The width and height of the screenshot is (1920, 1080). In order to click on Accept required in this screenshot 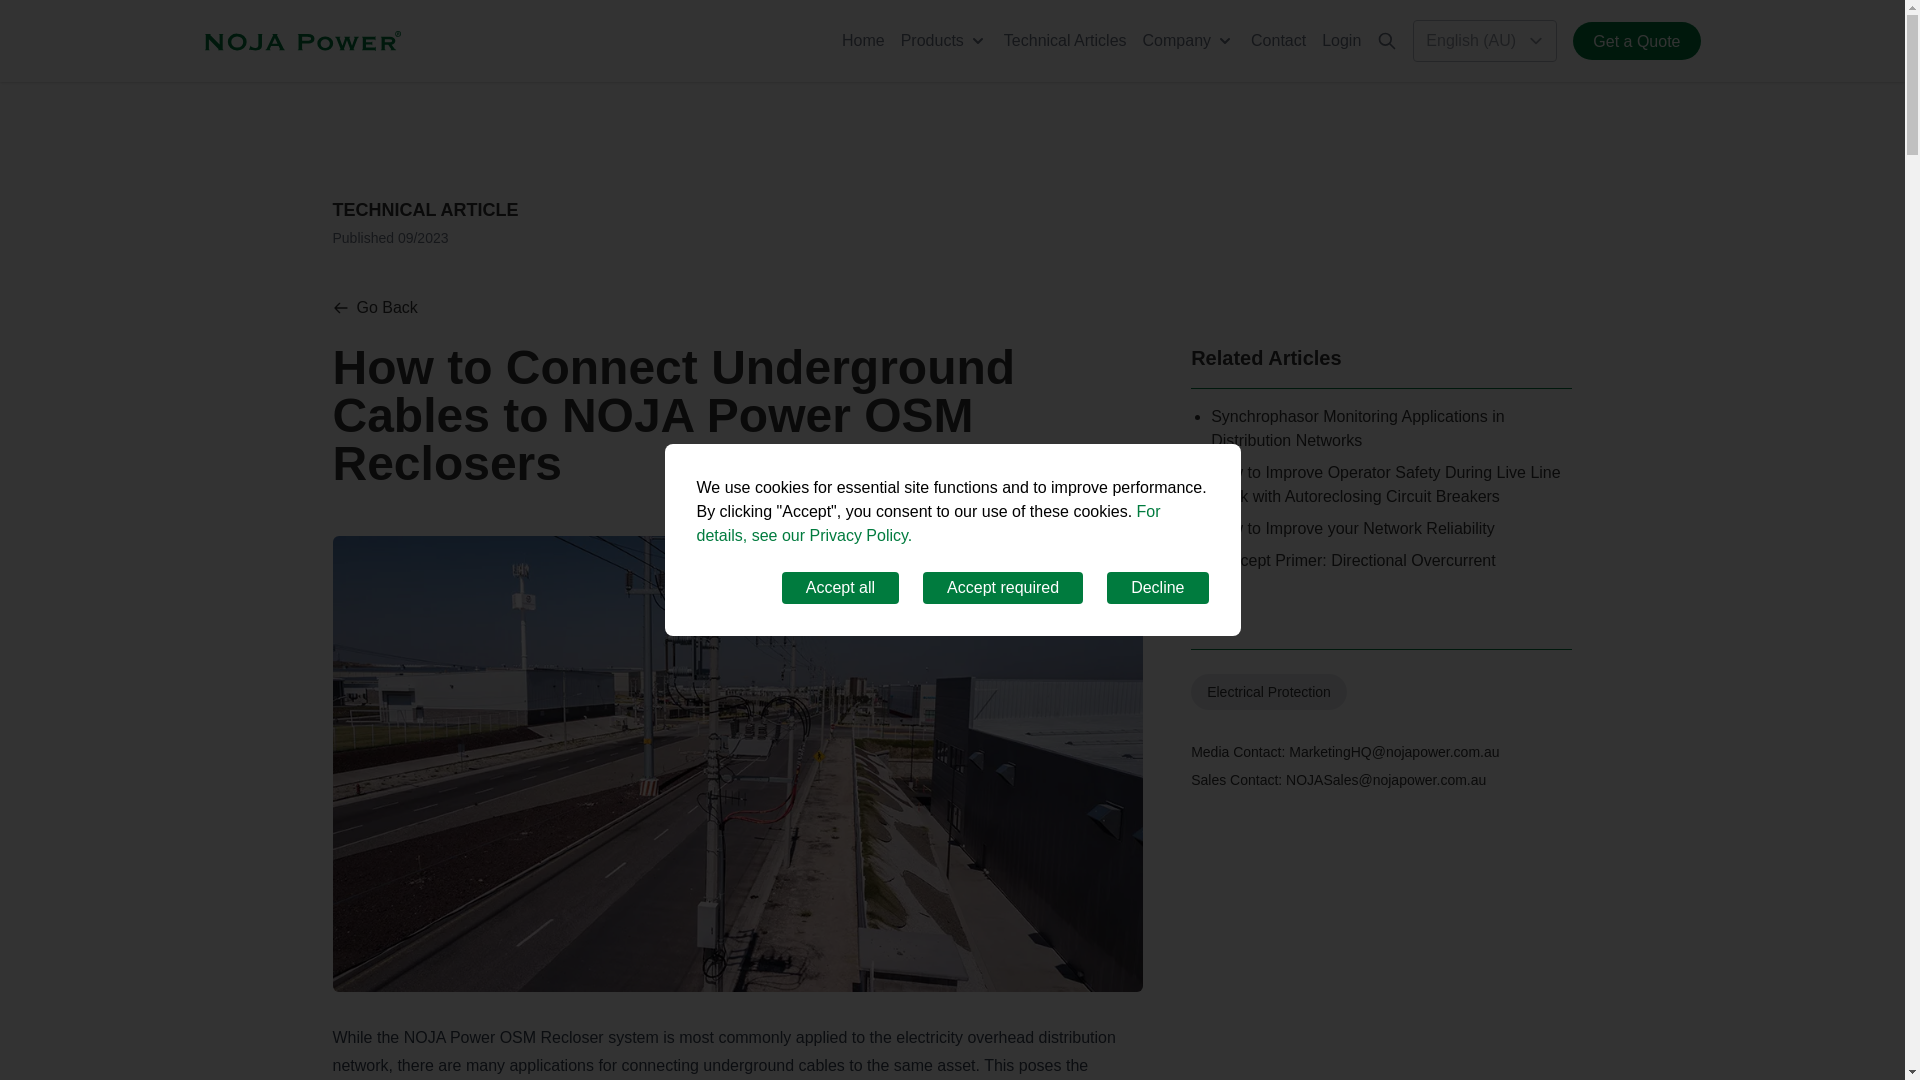, I will do `click(1002, 588)`.